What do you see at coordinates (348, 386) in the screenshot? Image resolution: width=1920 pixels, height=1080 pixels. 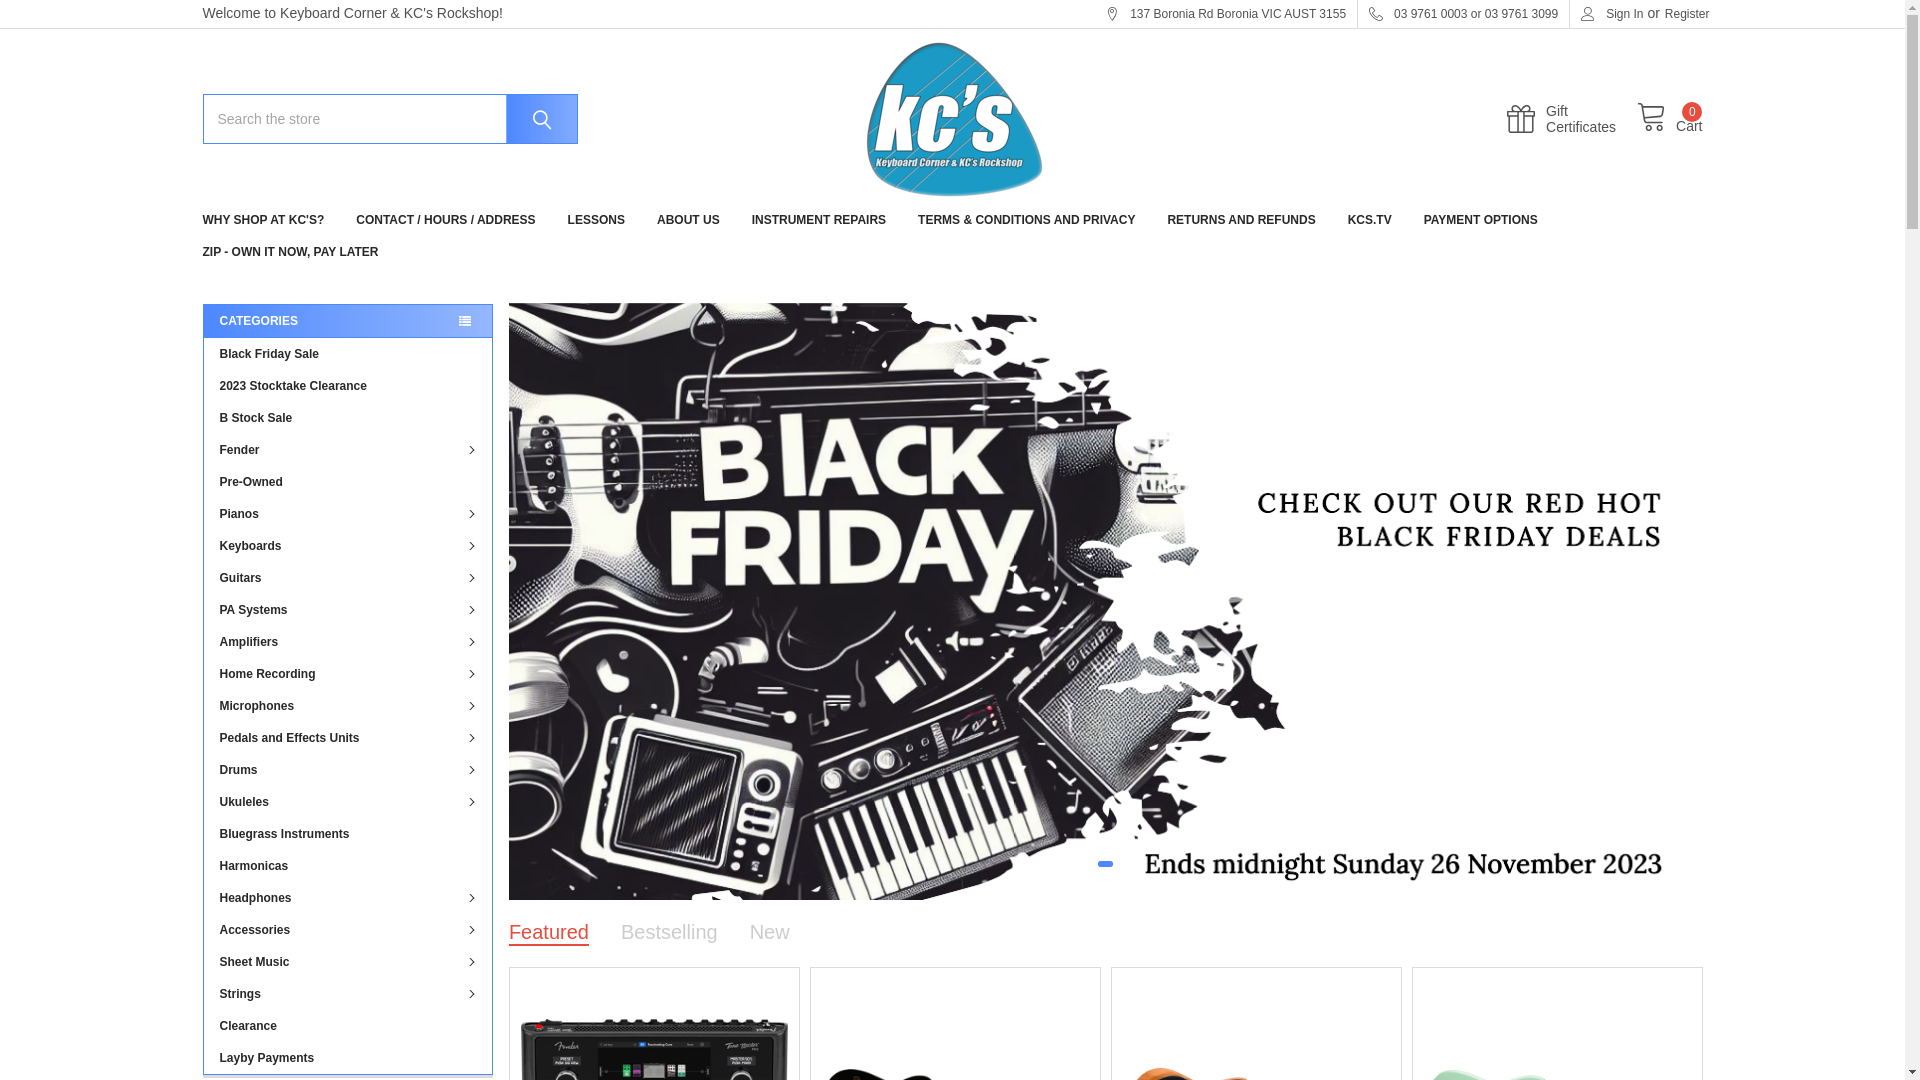 I see `2023 Stocktake Clearance` at bounding box center [348, 386].